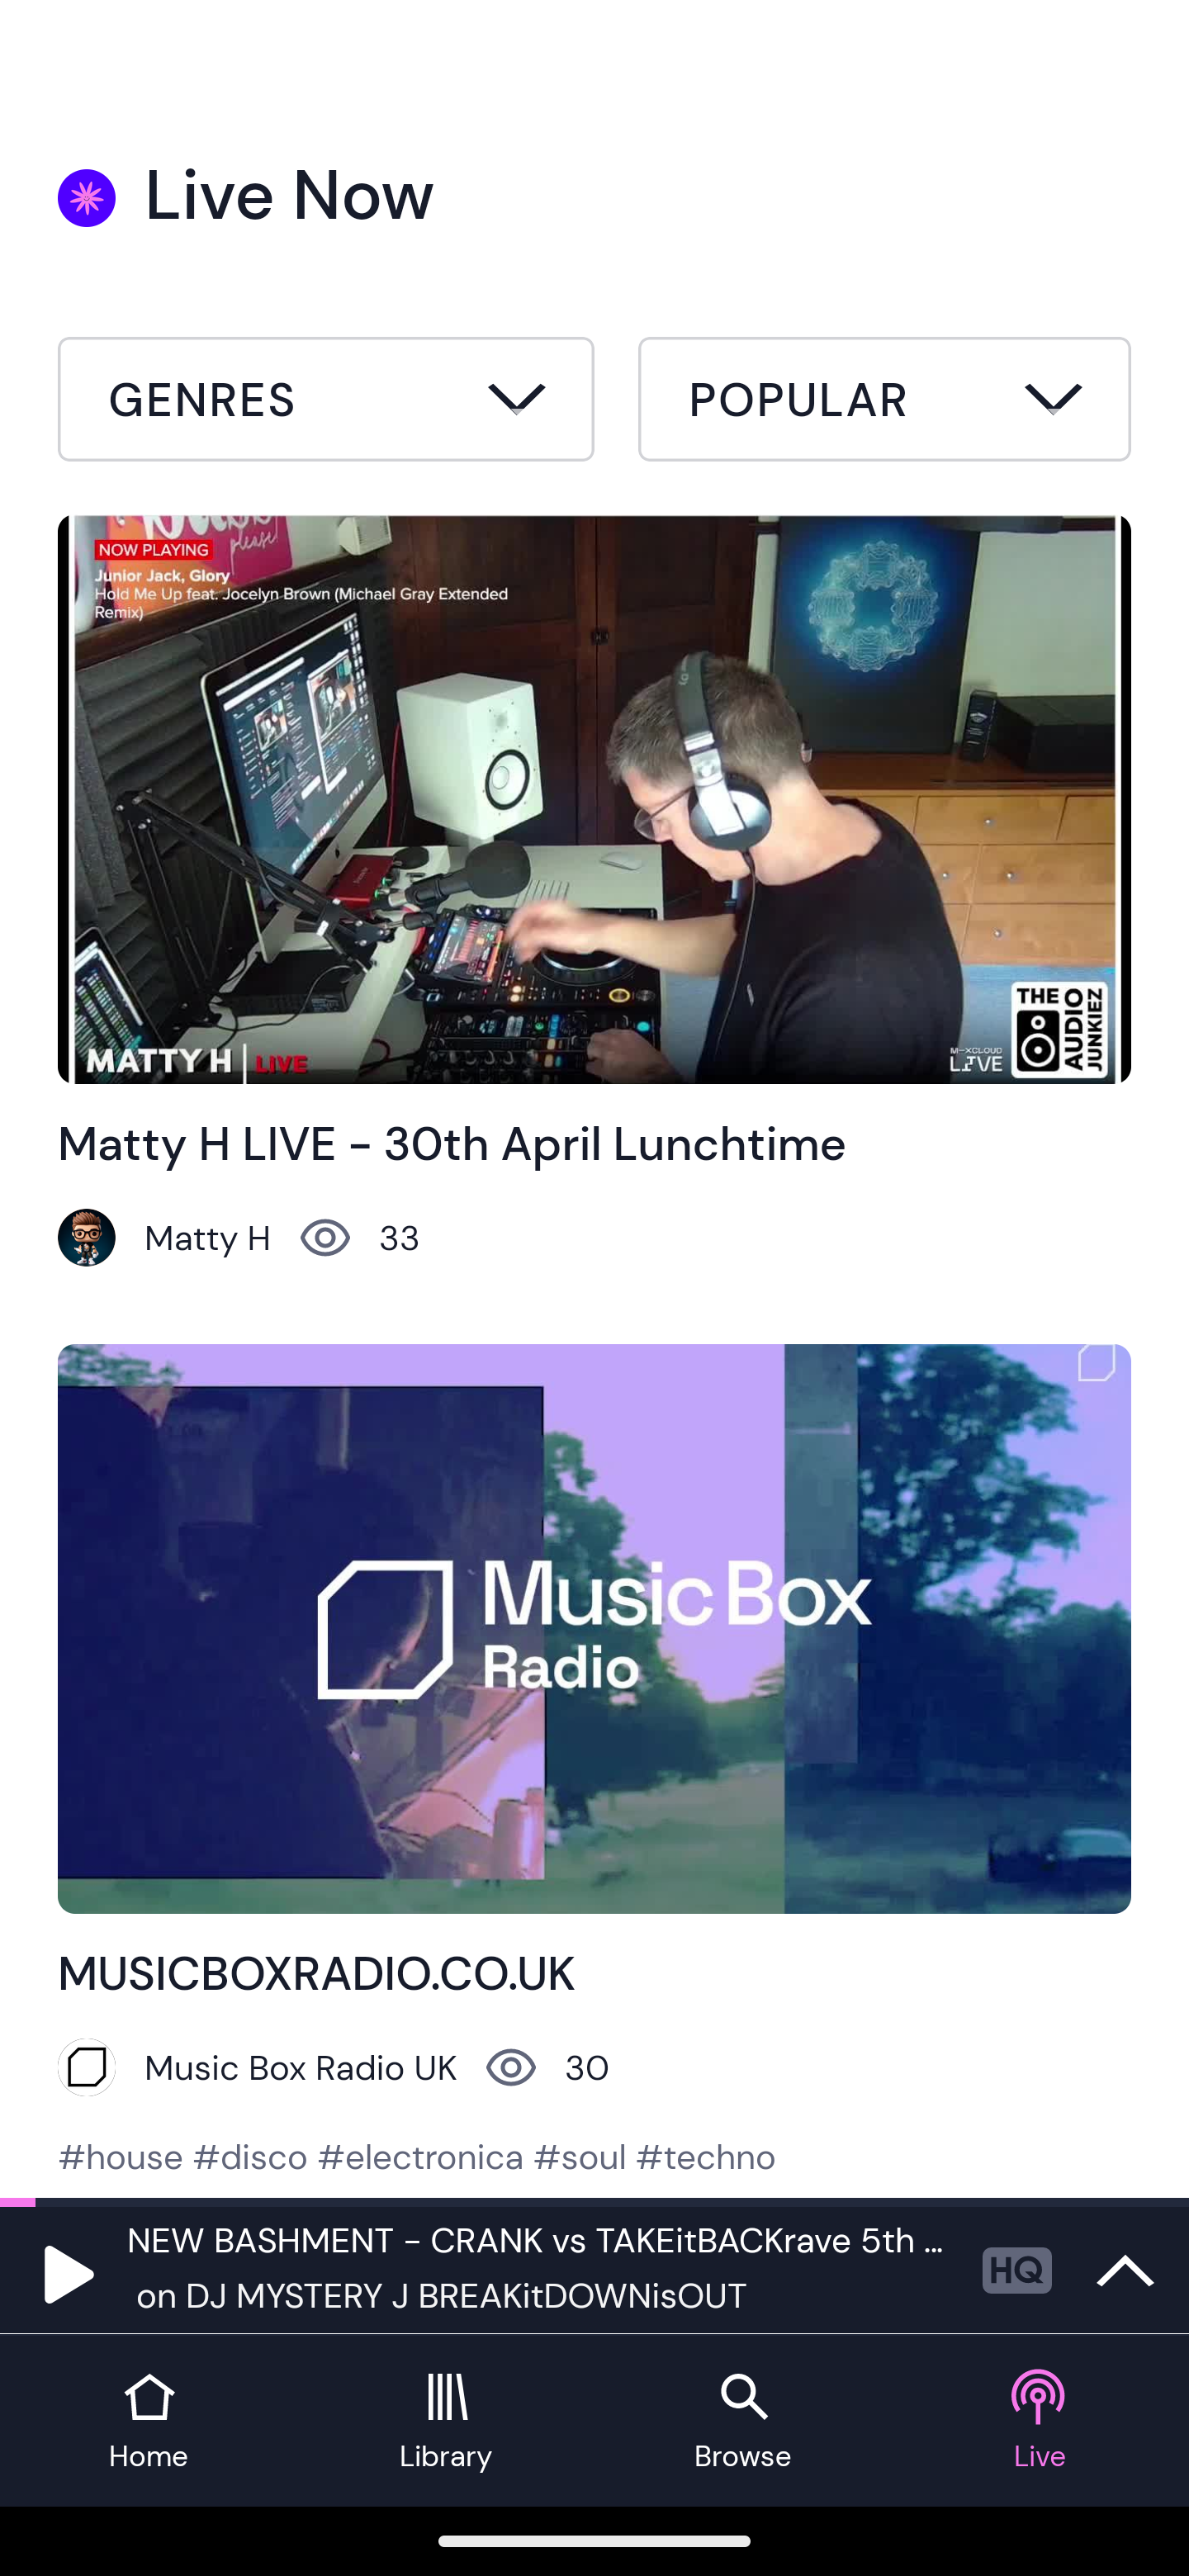 The image size is (1189, 2576). I want to click on Filter by button All, so click(326, 404).